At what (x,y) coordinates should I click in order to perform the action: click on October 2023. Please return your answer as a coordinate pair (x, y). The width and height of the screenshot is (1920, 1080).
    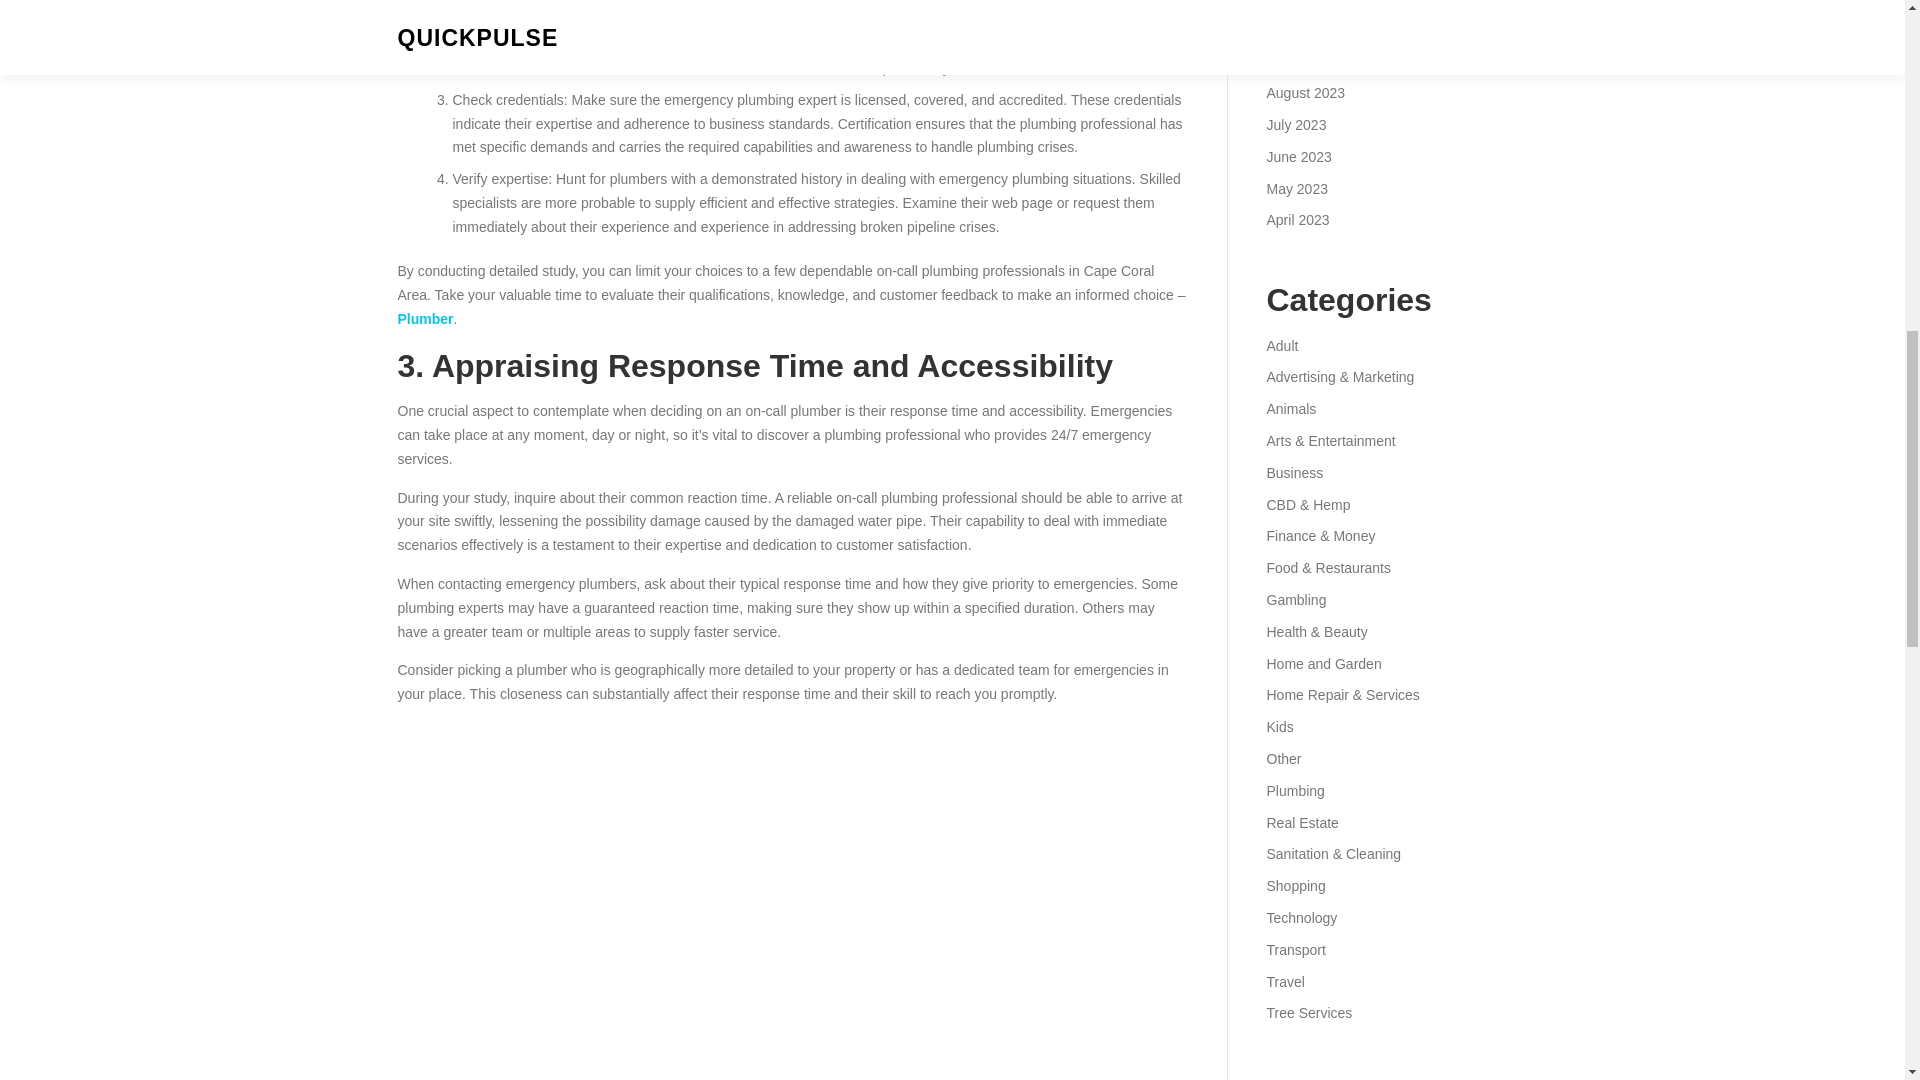
    Looking at the image, I should click on (1308, 29).